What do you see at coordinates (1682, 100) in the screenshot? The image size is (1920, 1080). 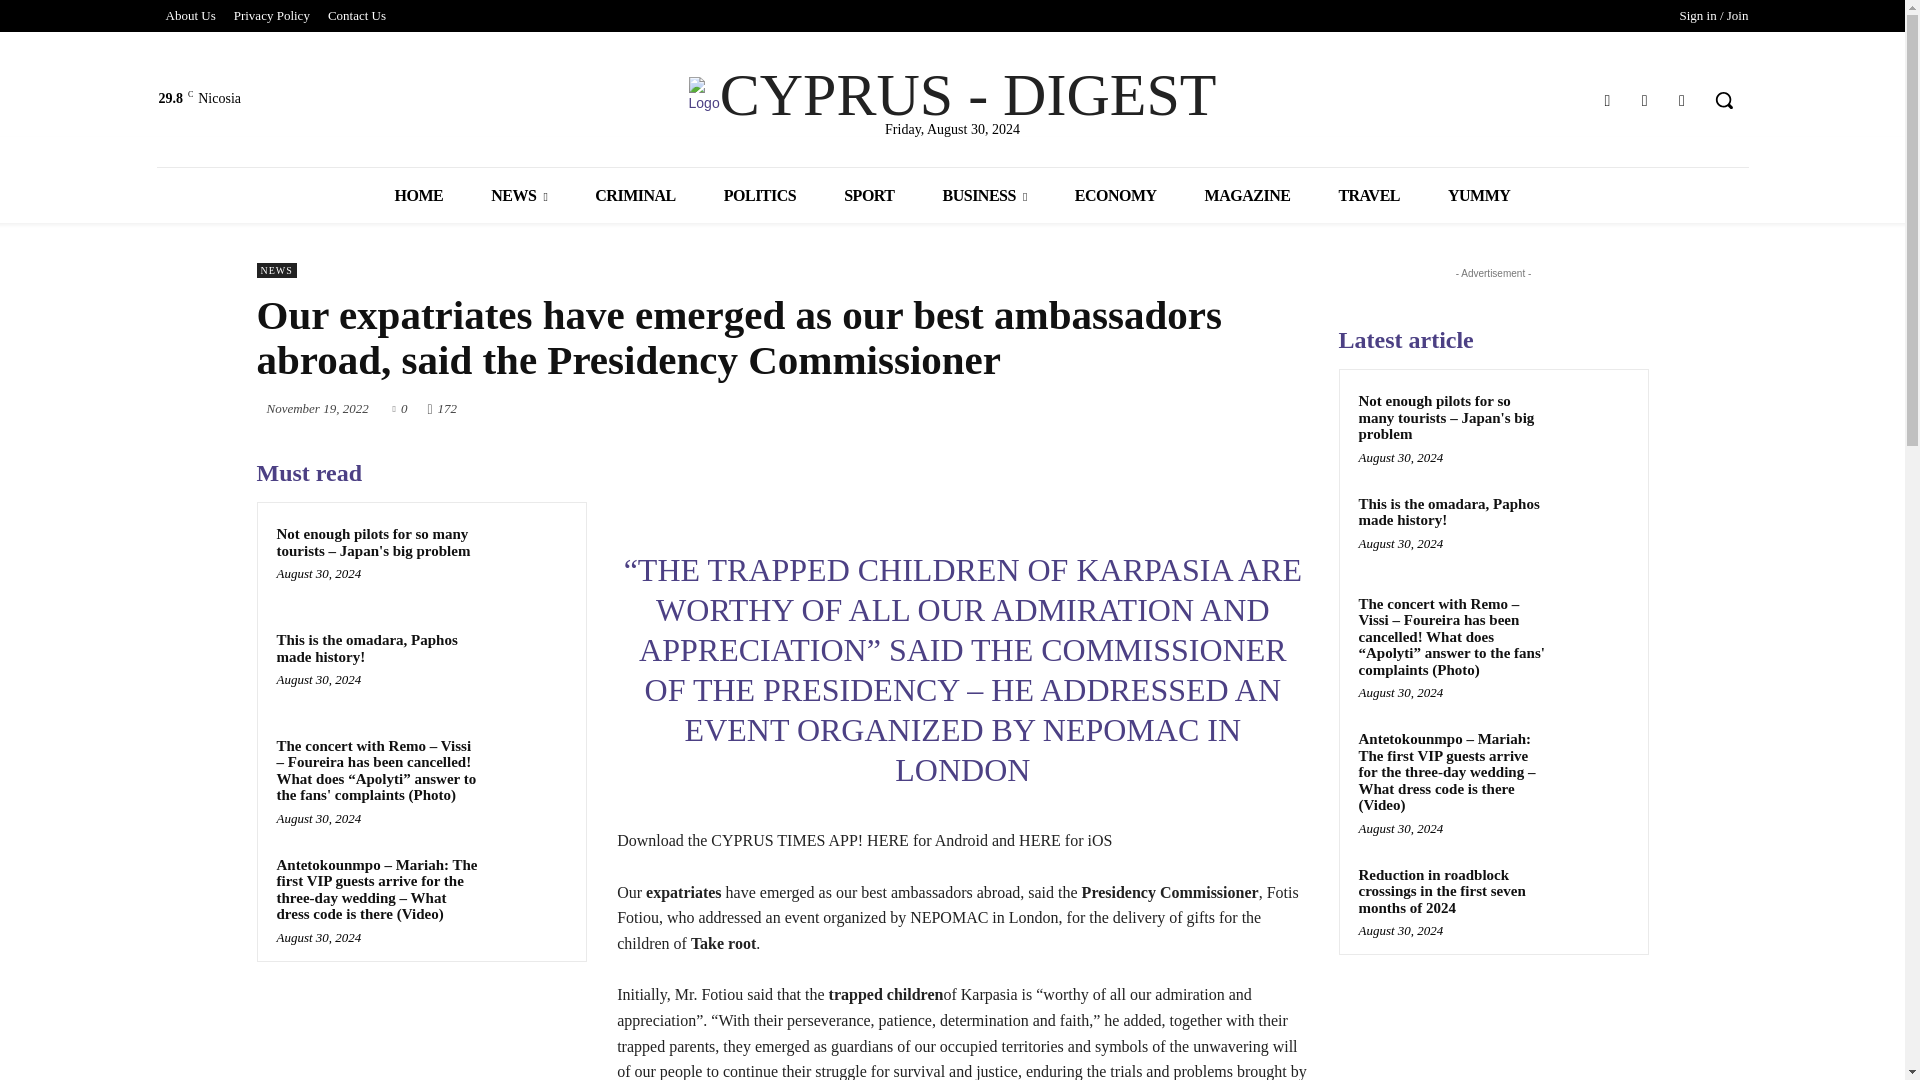 I see `Youtube` at bounding box center [1682, 100].